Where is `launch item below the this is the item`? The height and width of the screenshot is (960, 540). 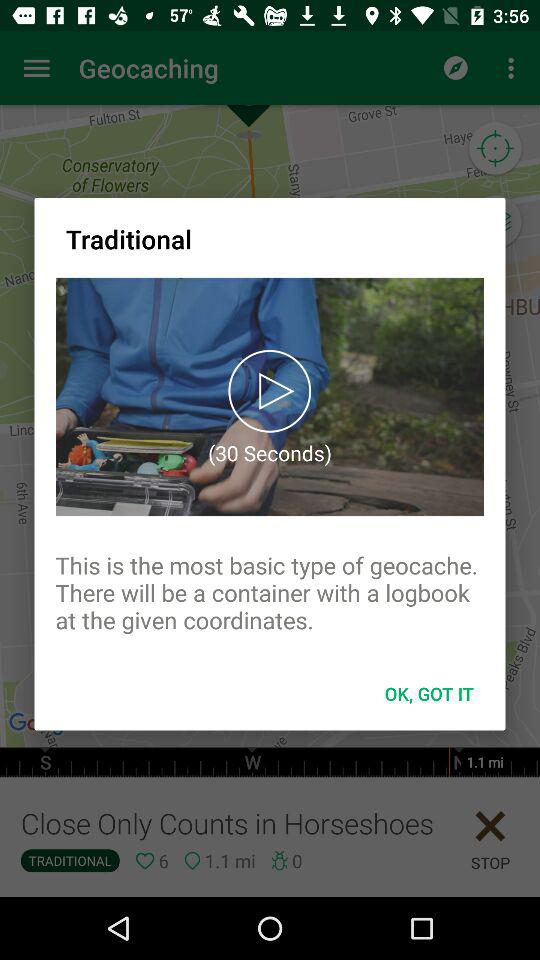 launch item below the this is the item is located at coordinates (429, 694).